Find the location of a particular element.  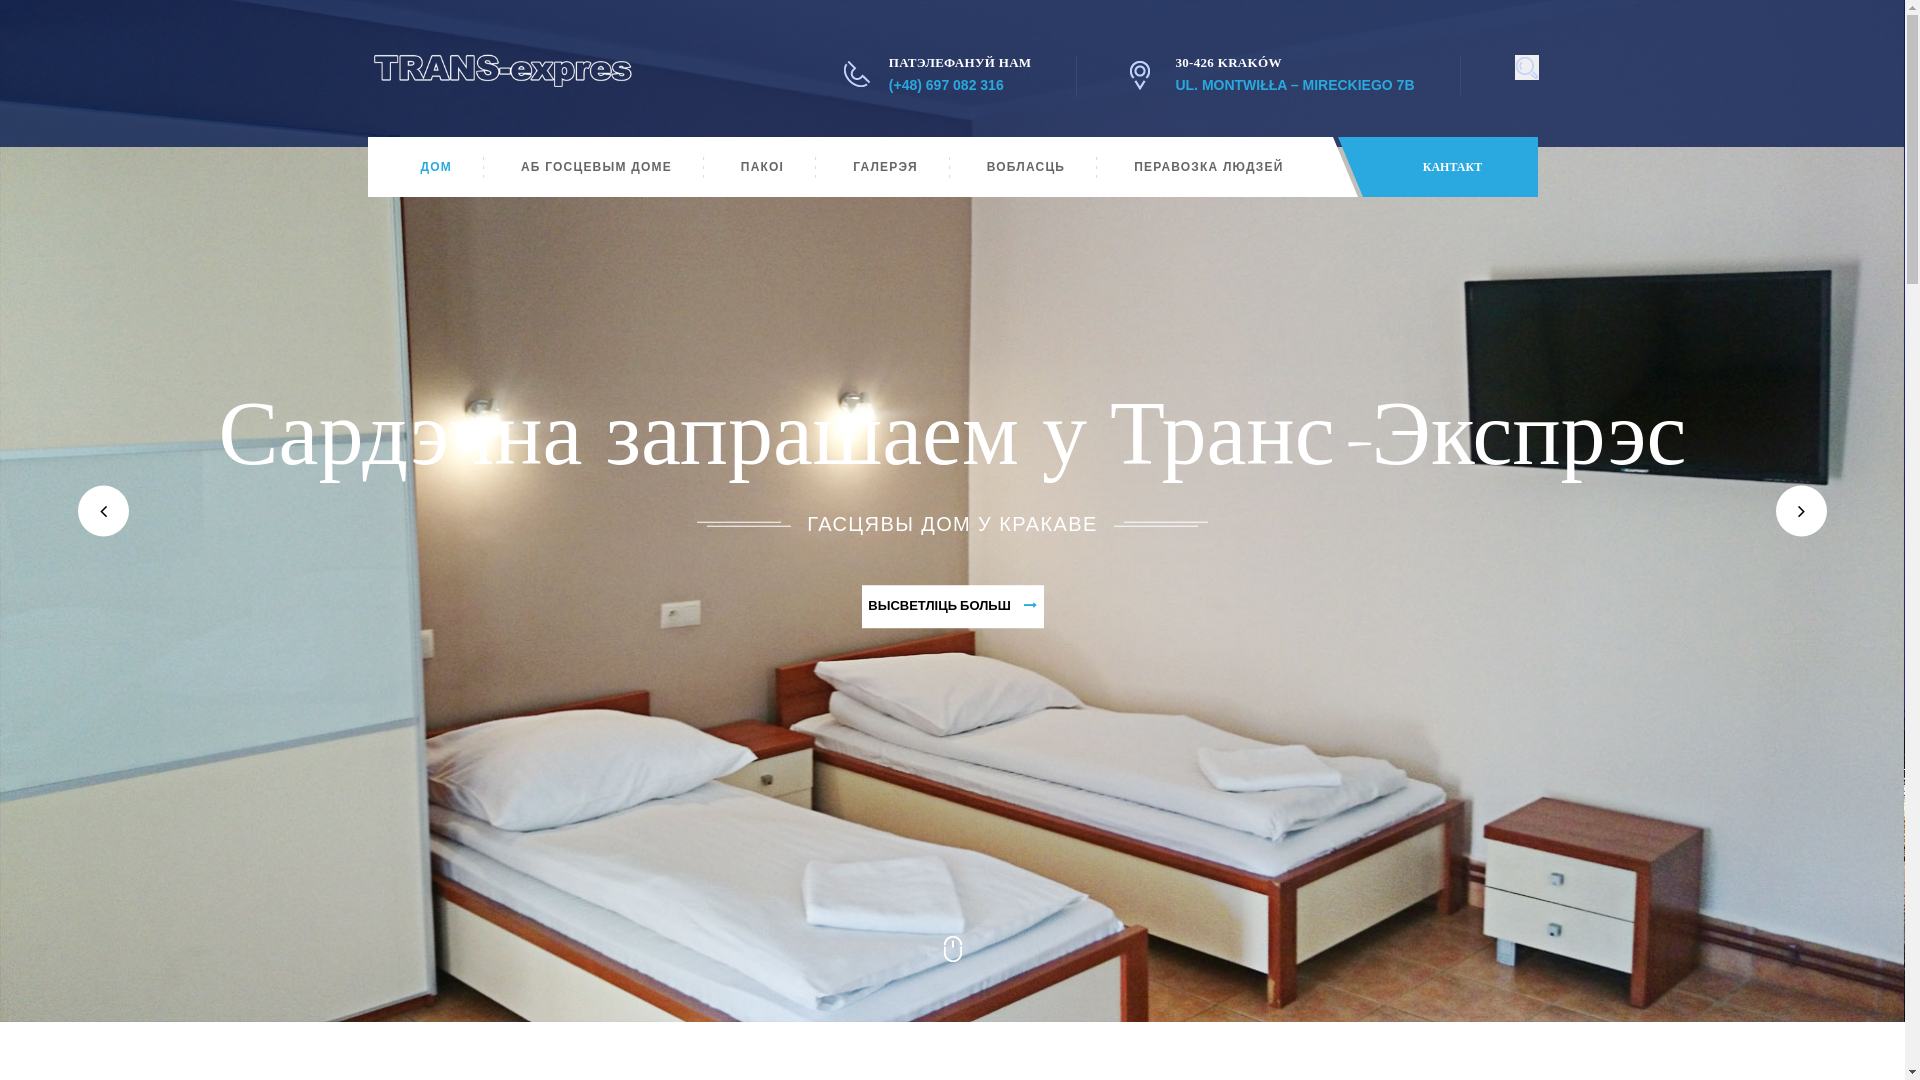

Trans-Expres is located at coordinates (503, 70).